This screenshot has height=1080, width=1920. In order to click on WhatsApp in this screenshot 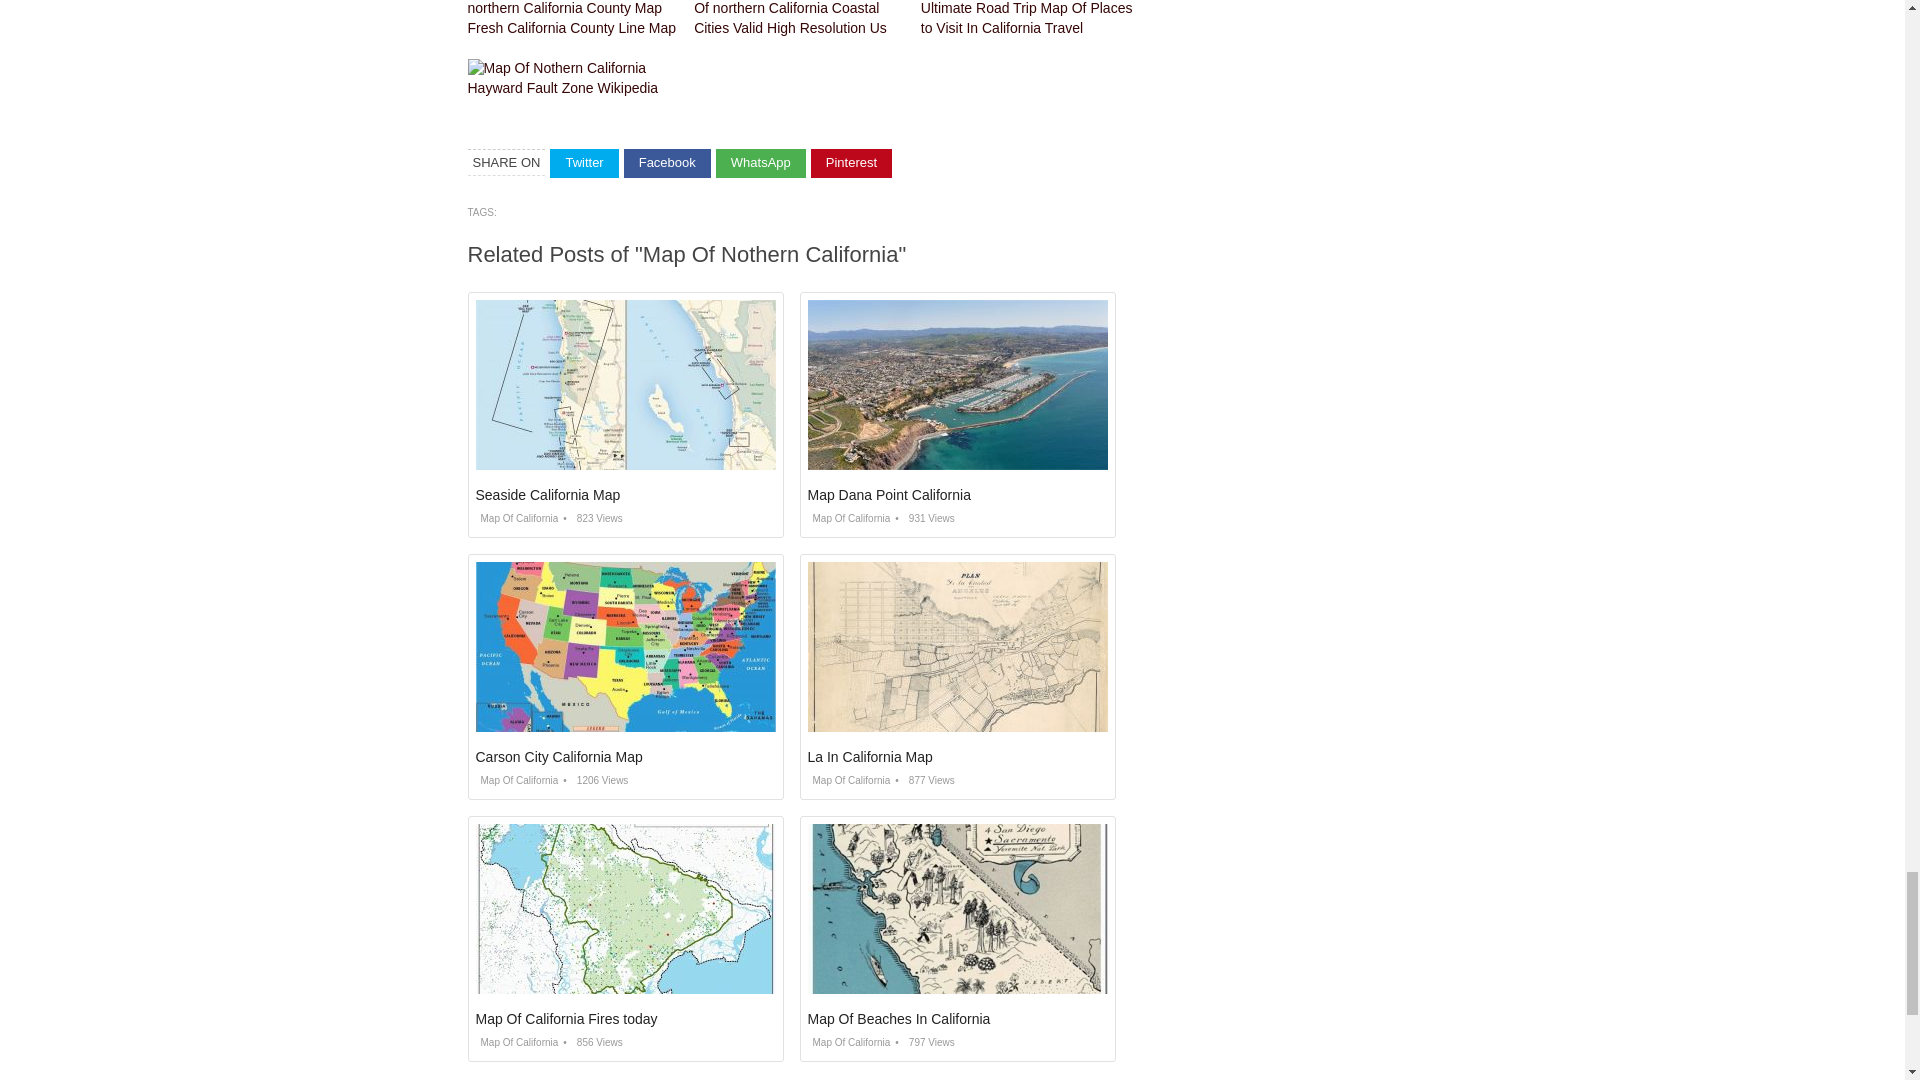, I will do `click(761, 164)`.